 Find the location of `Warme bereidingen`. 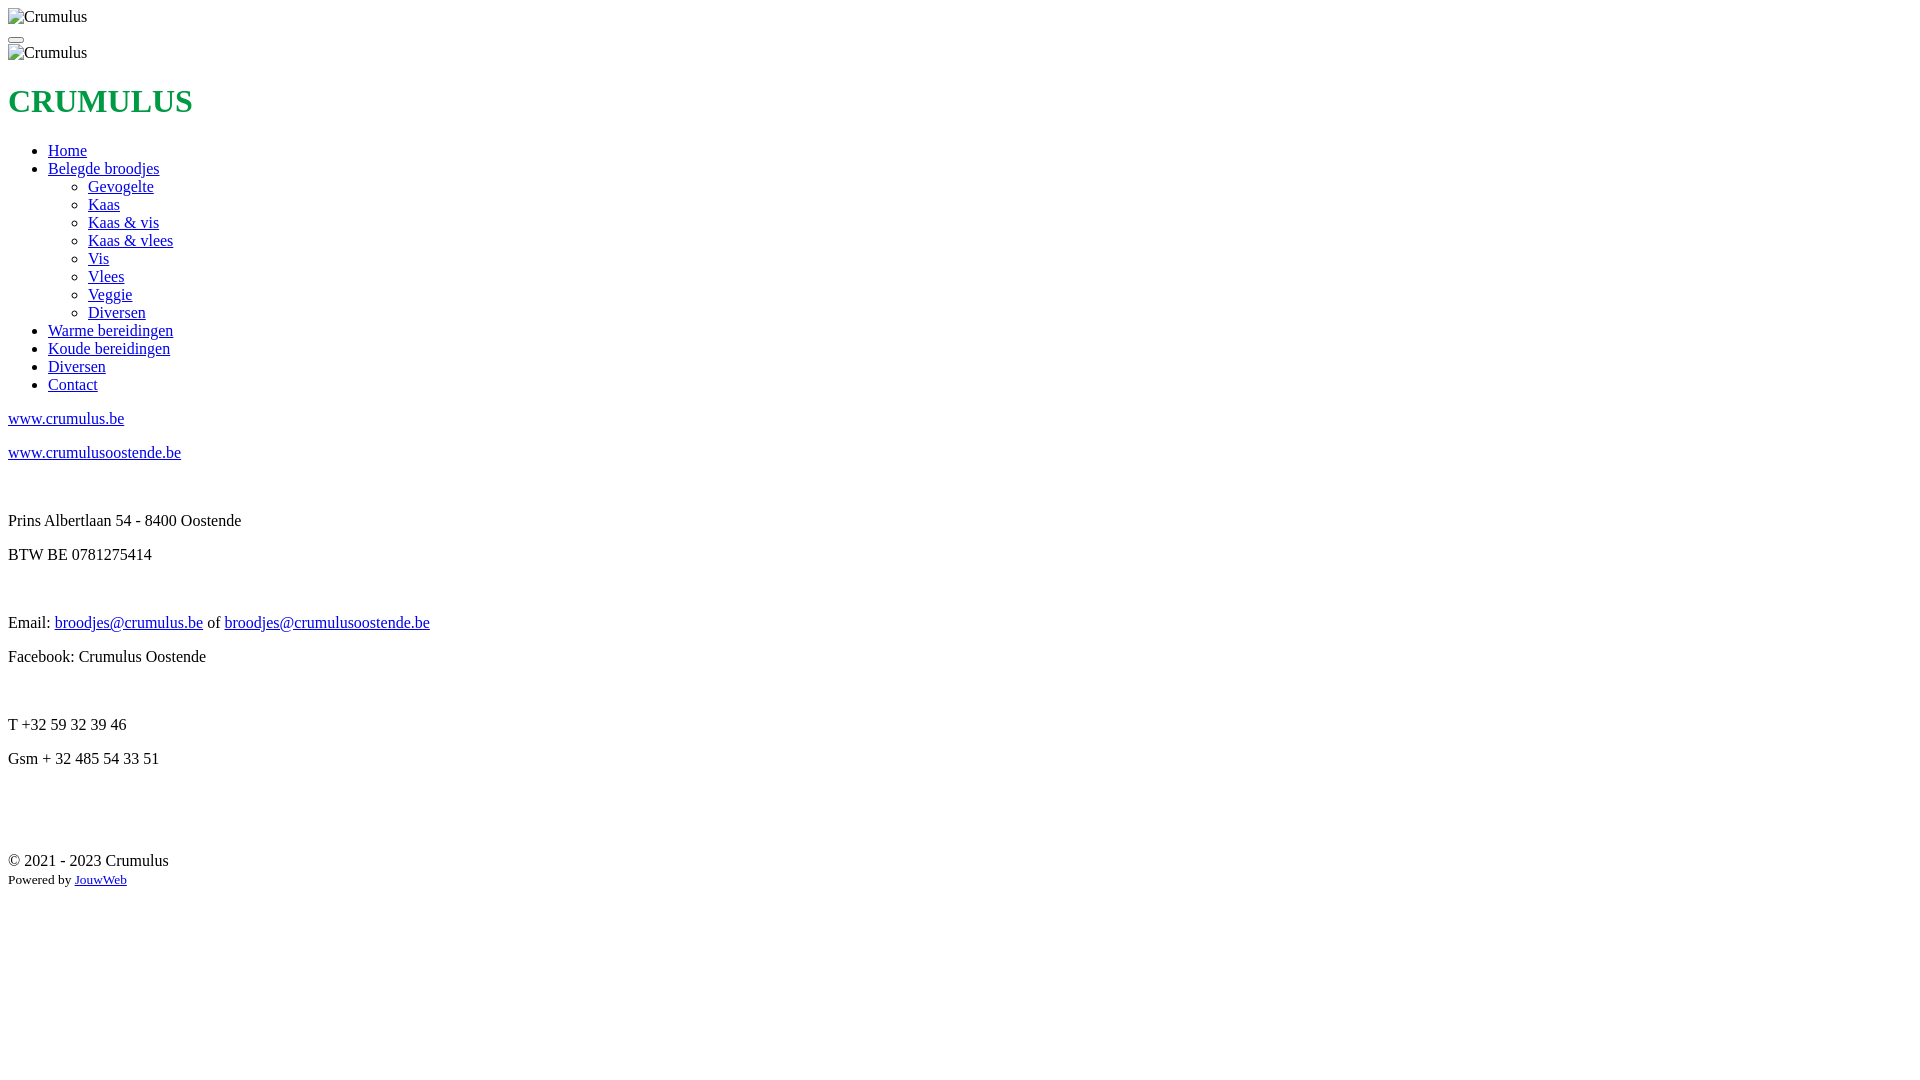

Warme bereidingen is located at coordinates (110, 330).